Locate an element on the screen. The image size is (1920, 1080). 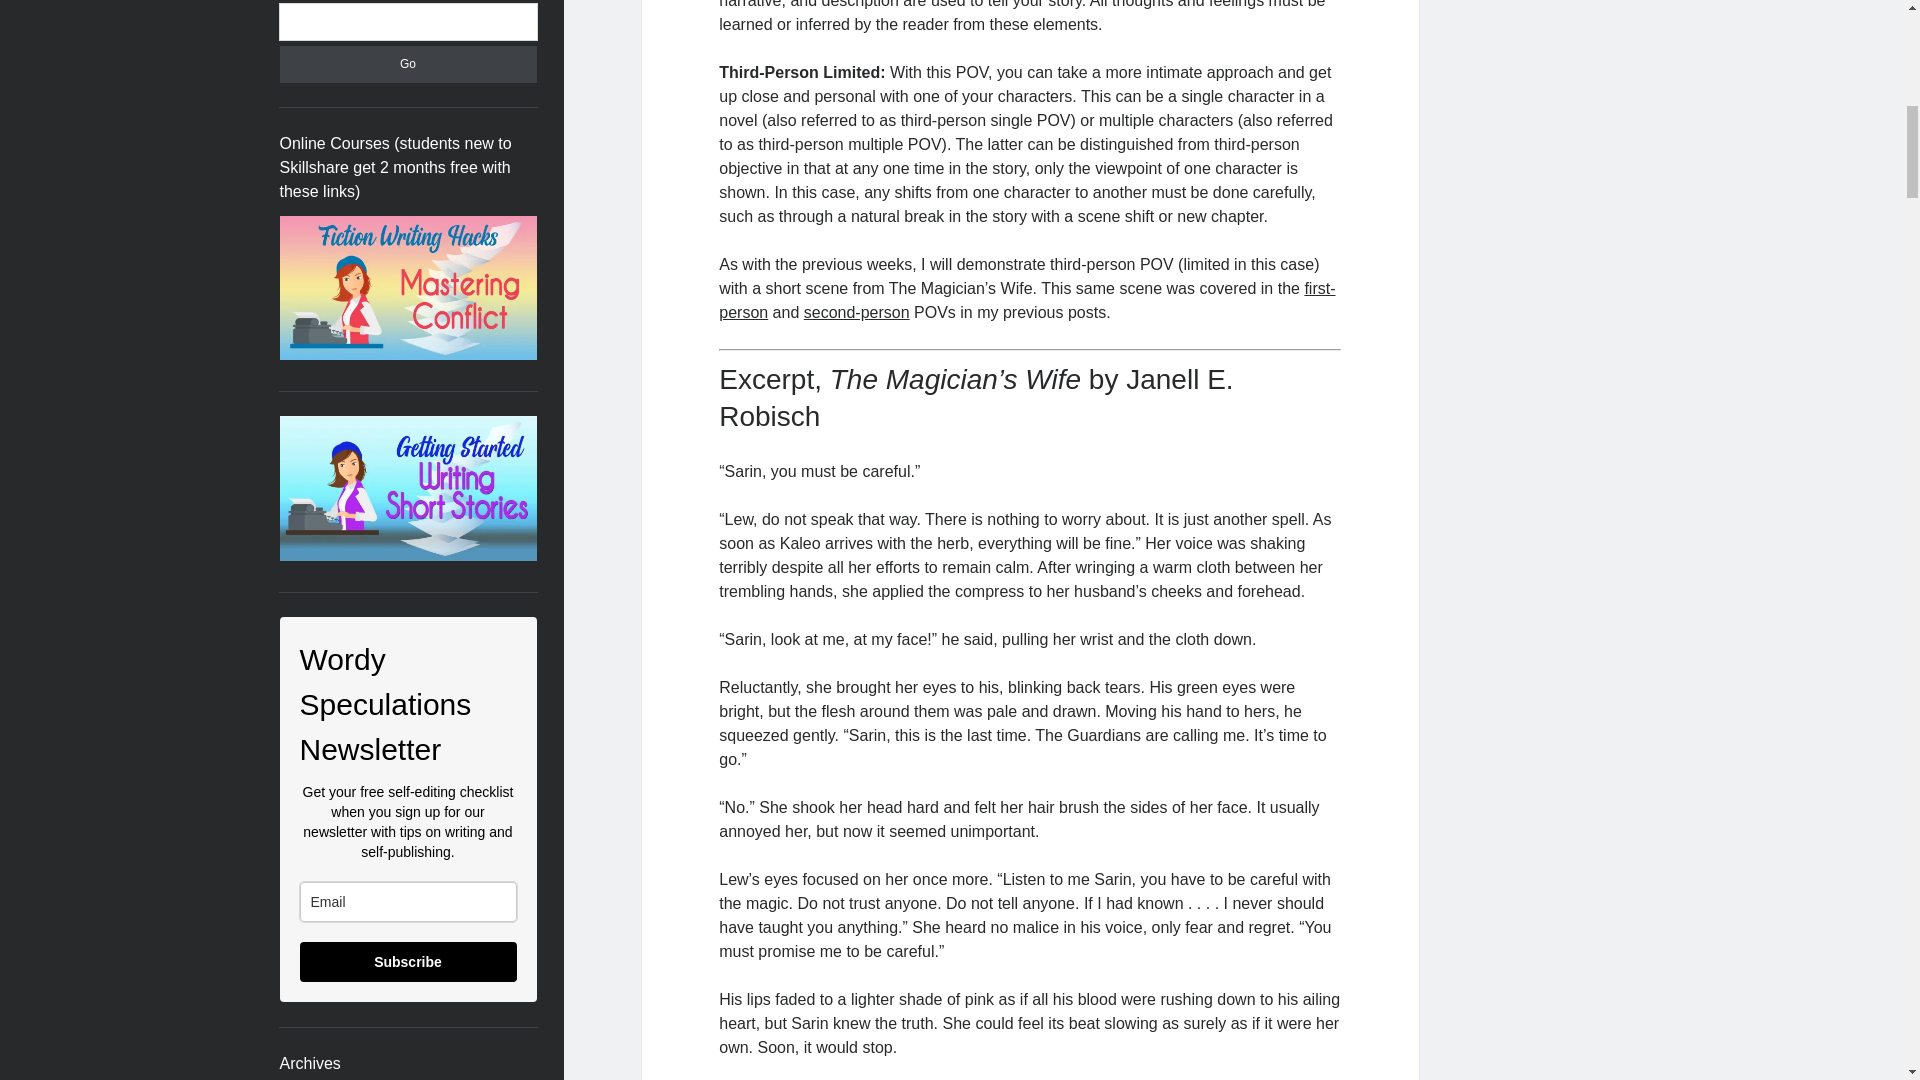
Search for: is located at coordinates (408, 22).